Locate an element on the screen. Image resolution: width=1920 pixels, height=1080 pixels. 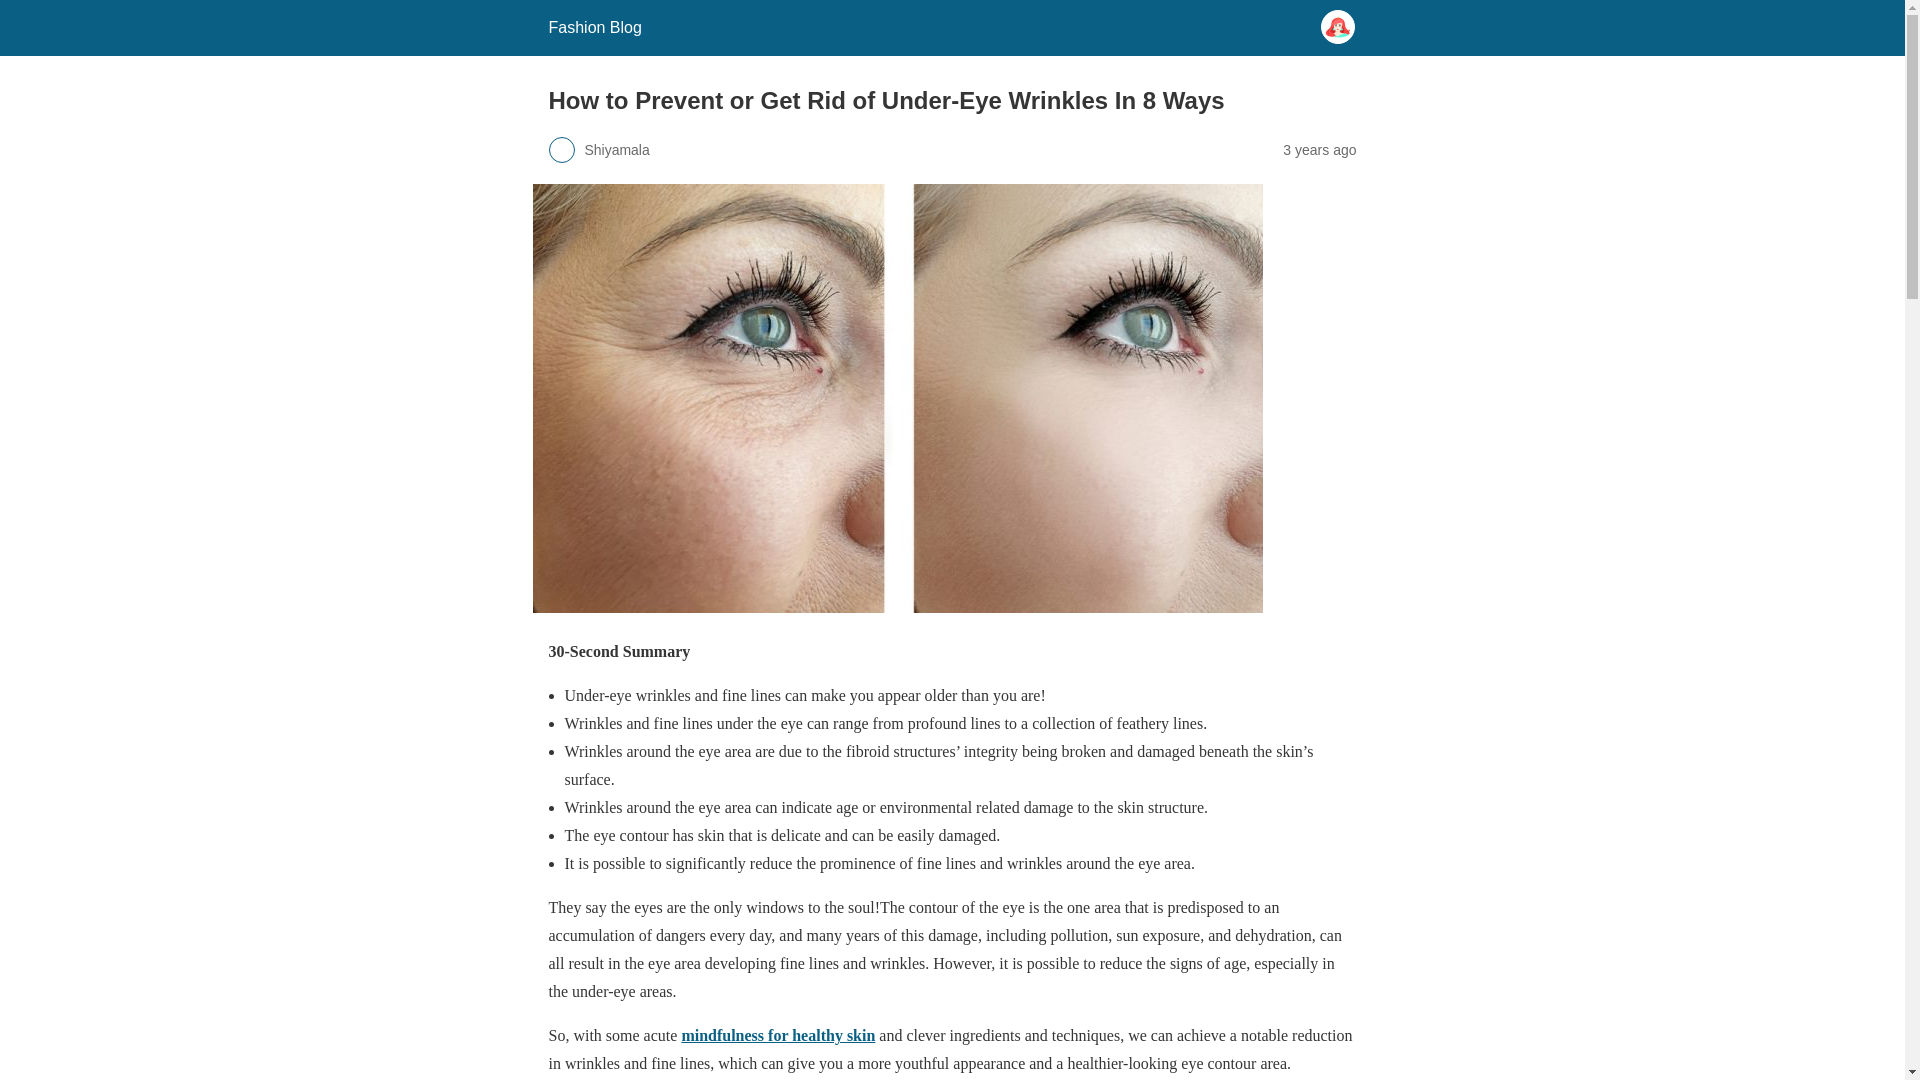
Fashion Blog is located at coordinates (594, 27).